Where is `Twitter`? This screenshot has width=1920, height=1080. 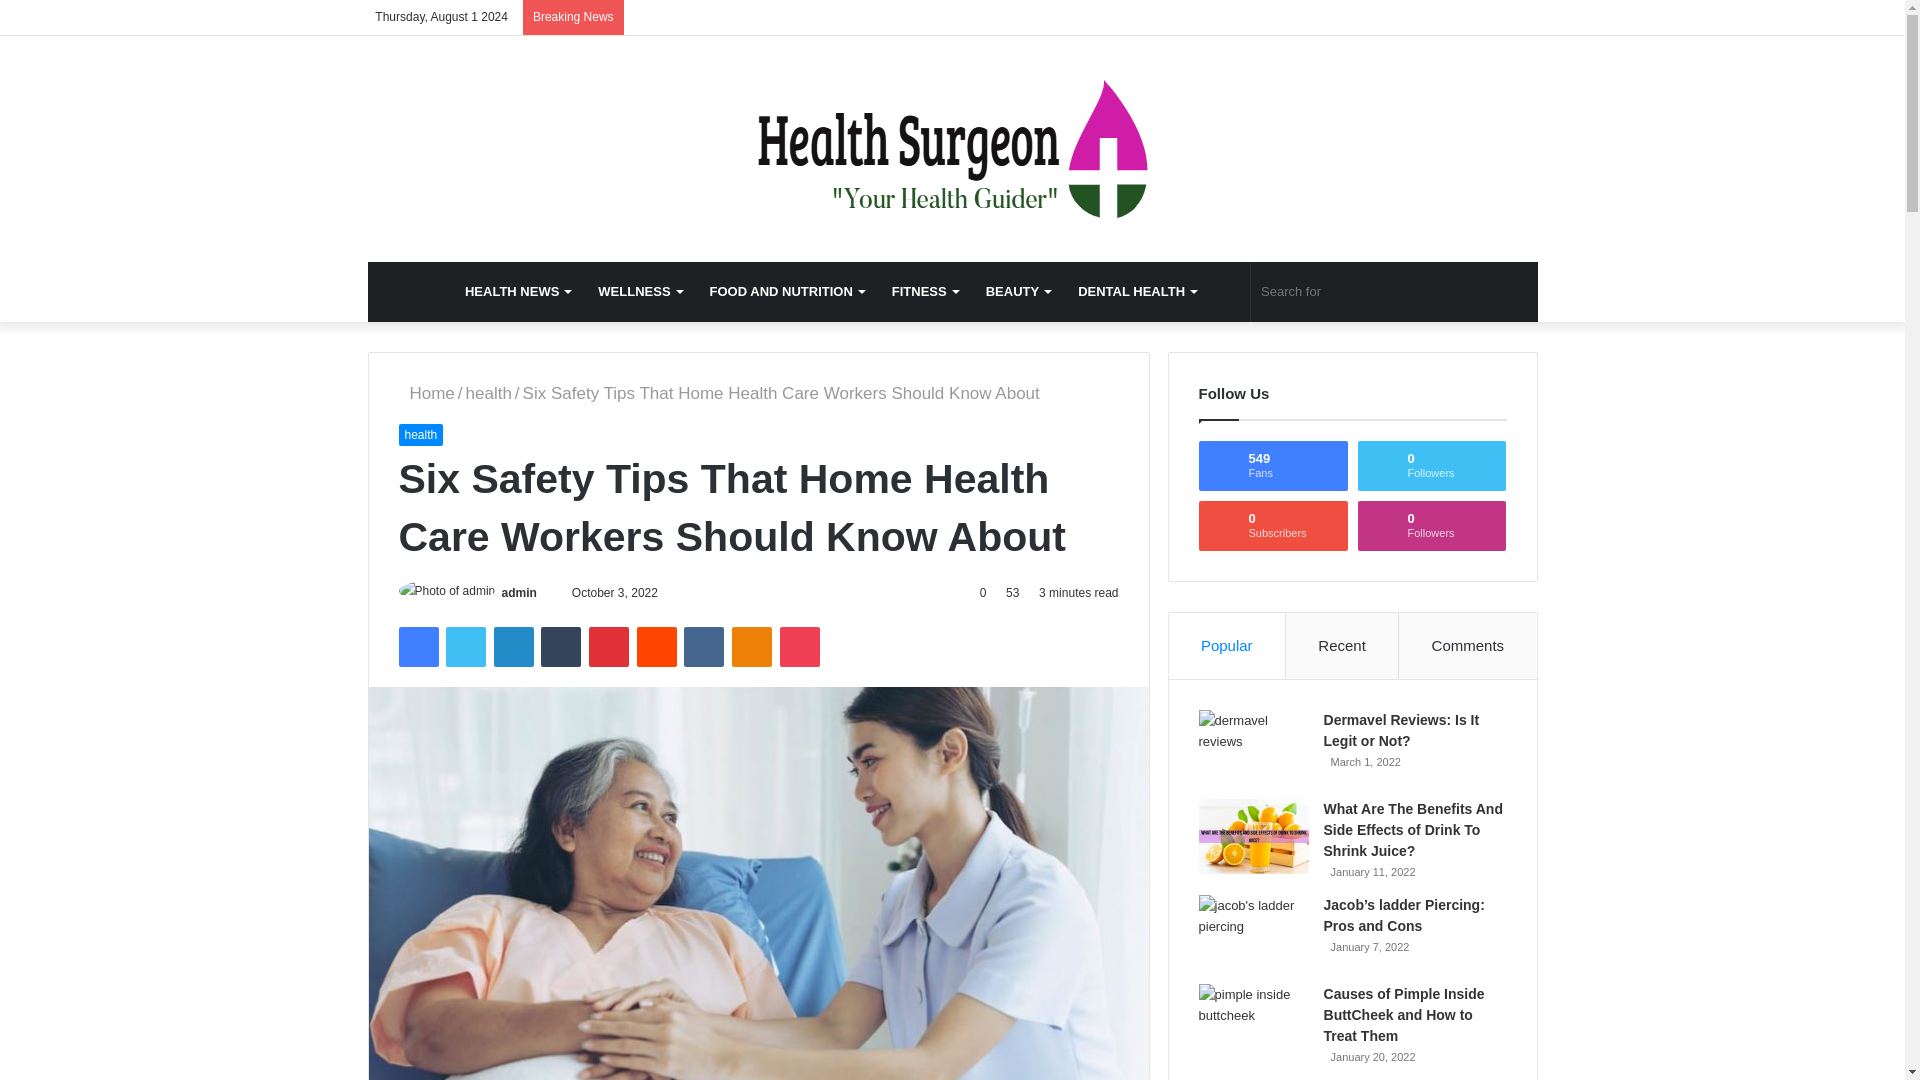 Twitter is located at coordinates (465, 647).